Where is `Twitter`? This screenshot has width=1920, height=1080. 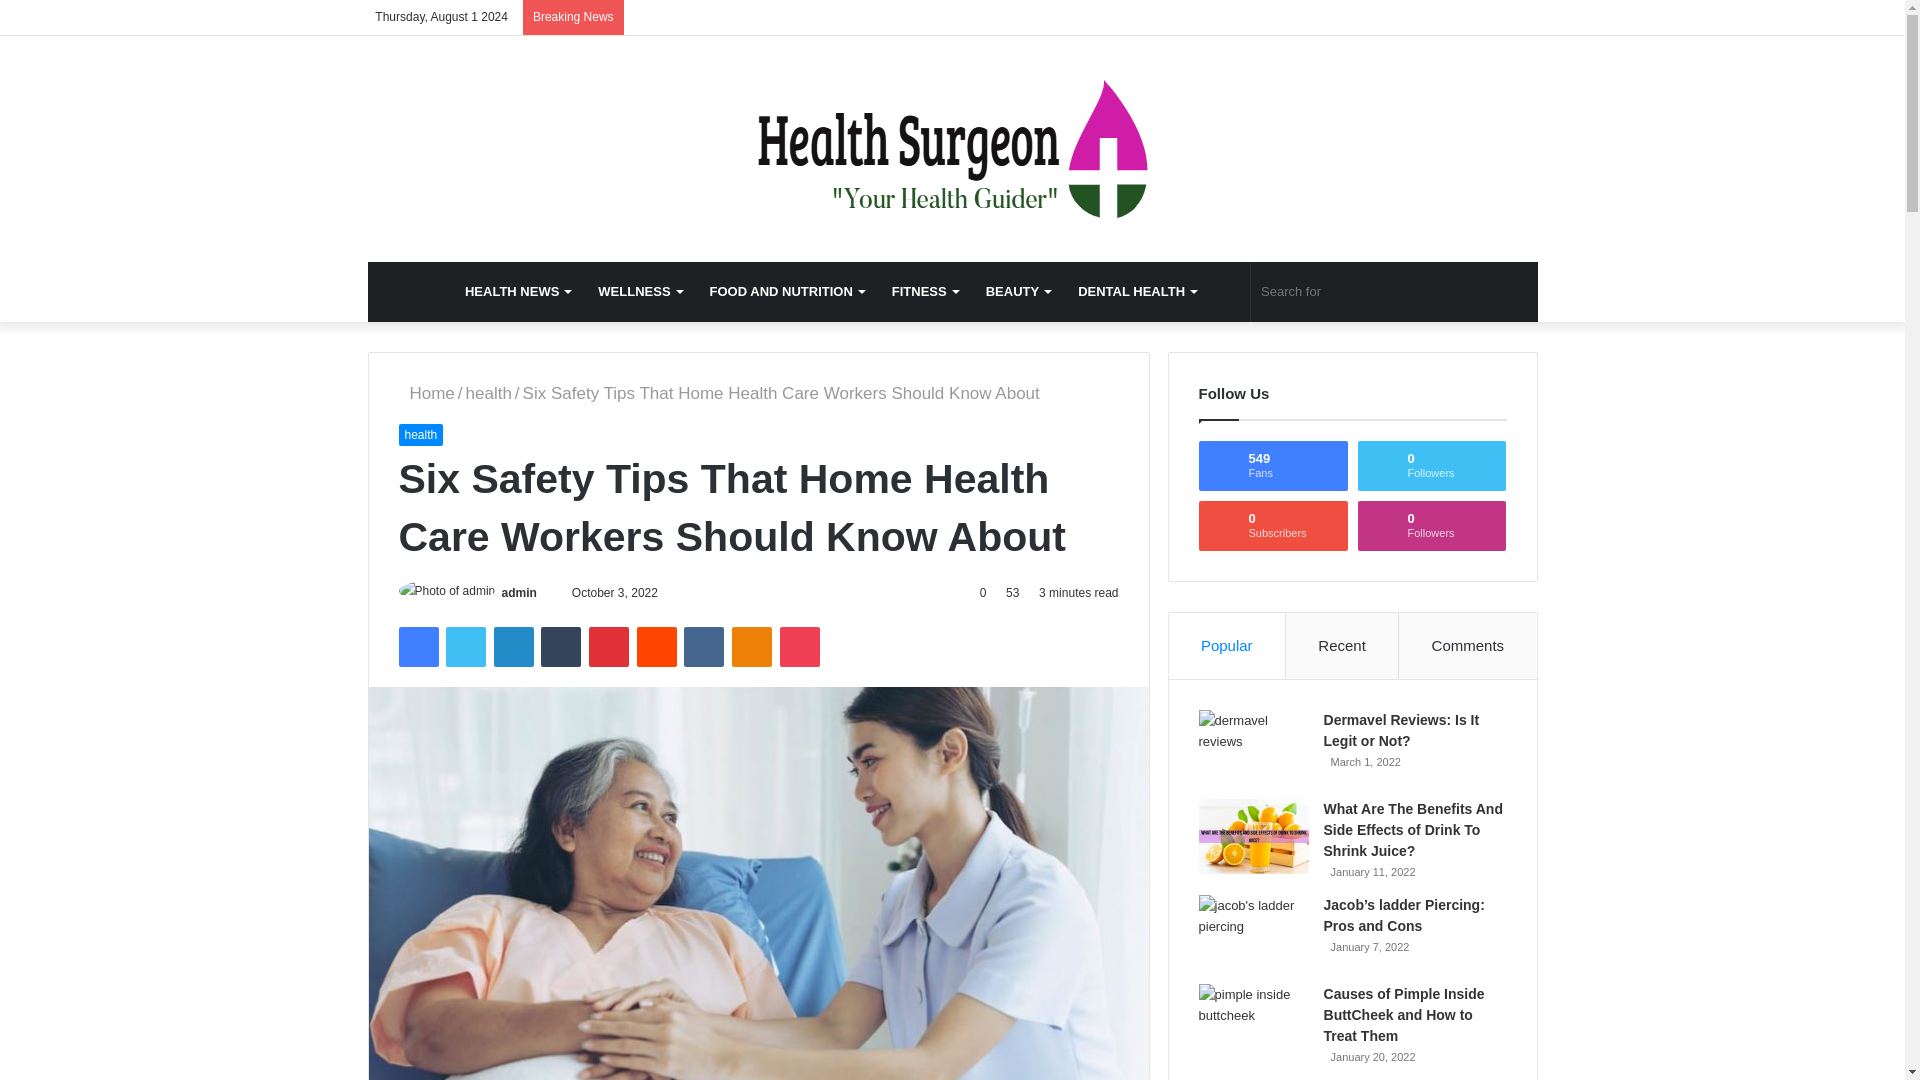 Twitter is located at coordinates (465, 647).